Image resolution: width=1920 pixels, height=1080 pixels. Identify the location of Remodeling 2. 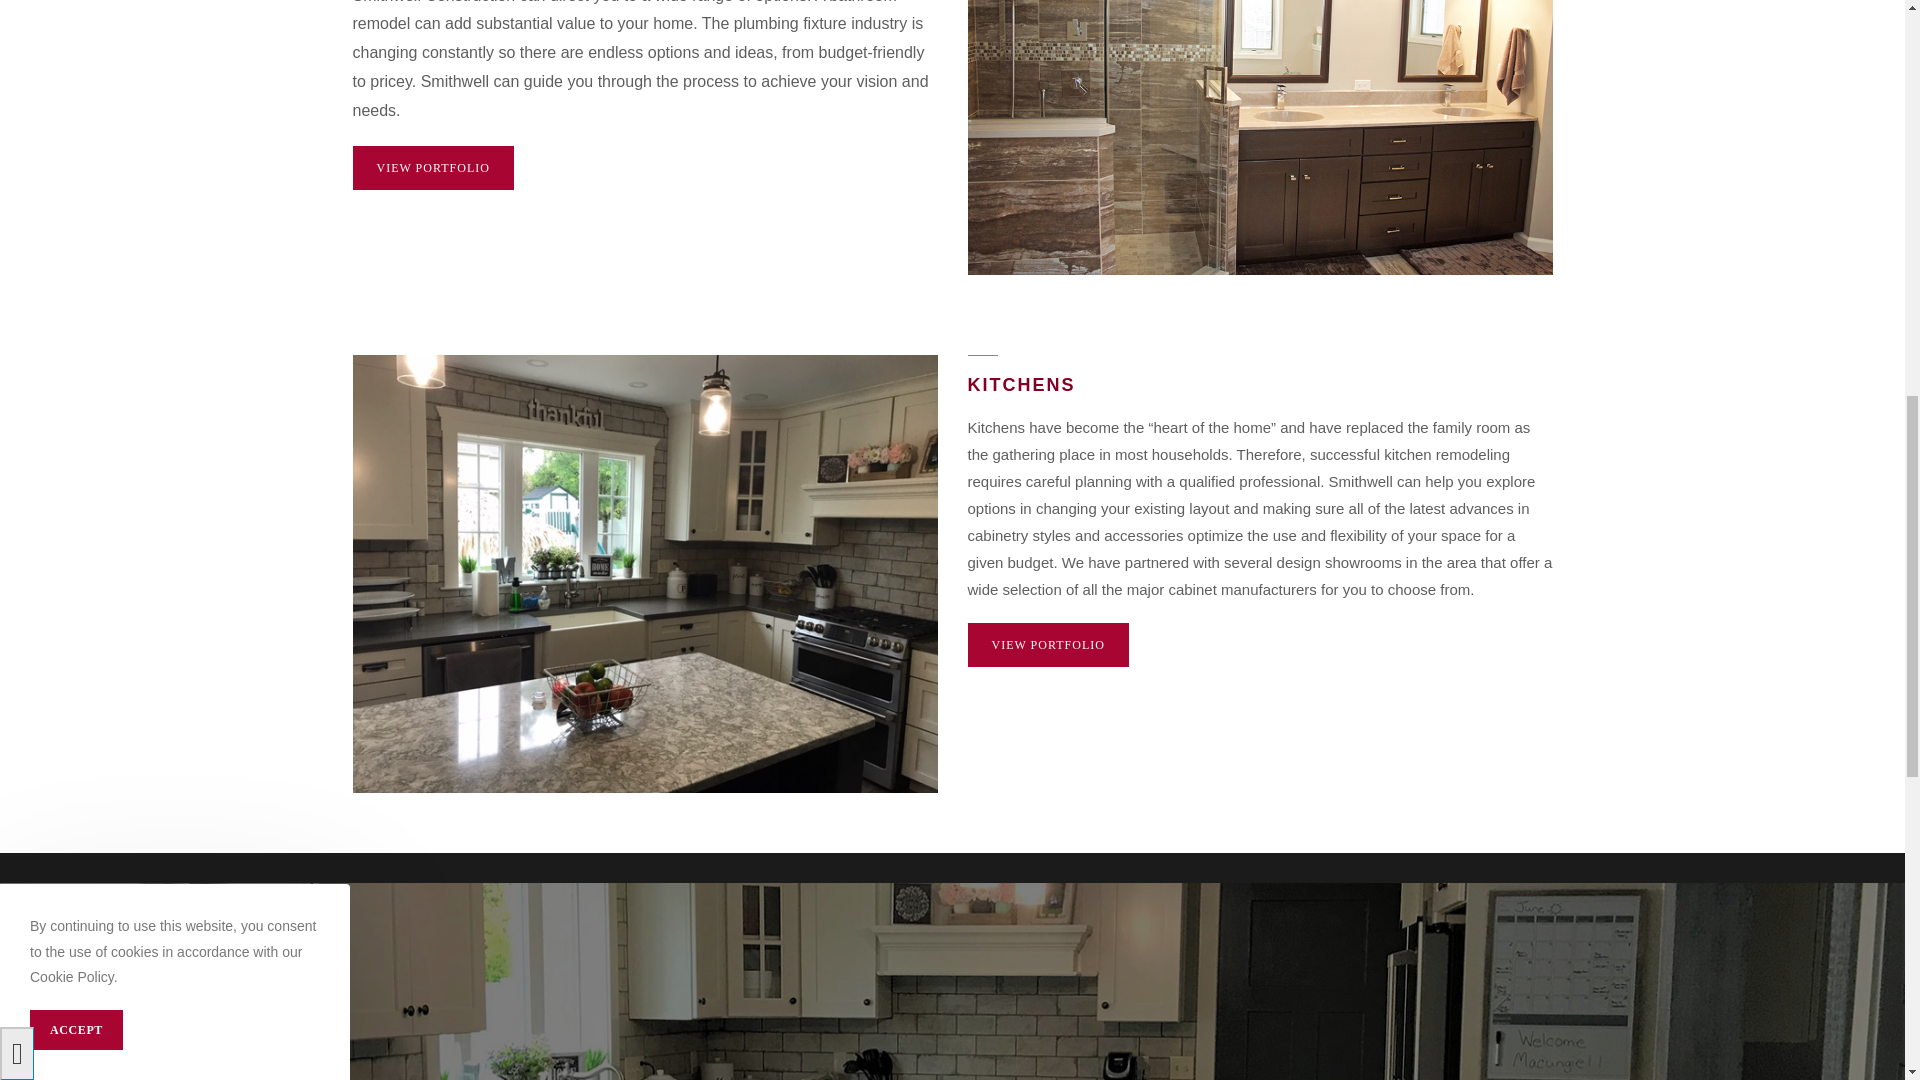
(1260, 138).